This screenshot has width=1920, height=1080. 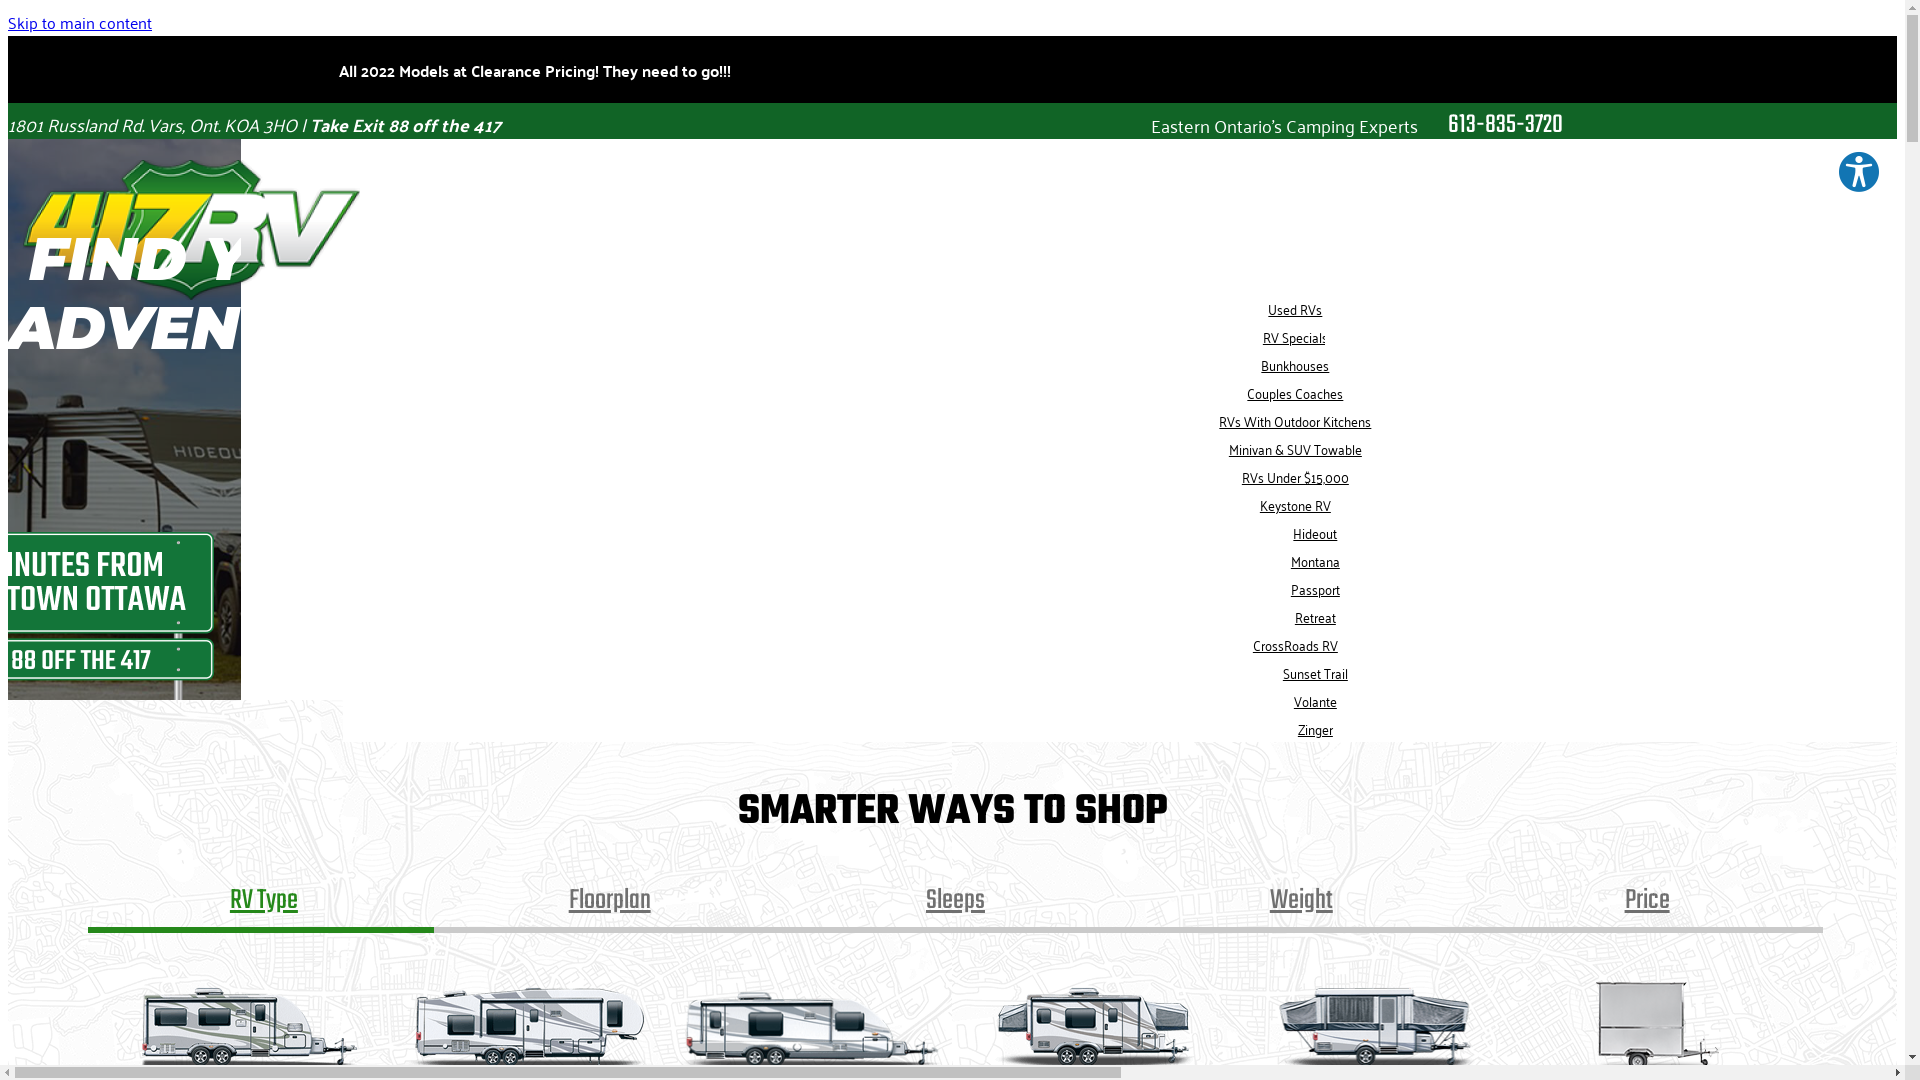 I want to click on RVs For Sale, so click(x=454, y=196).